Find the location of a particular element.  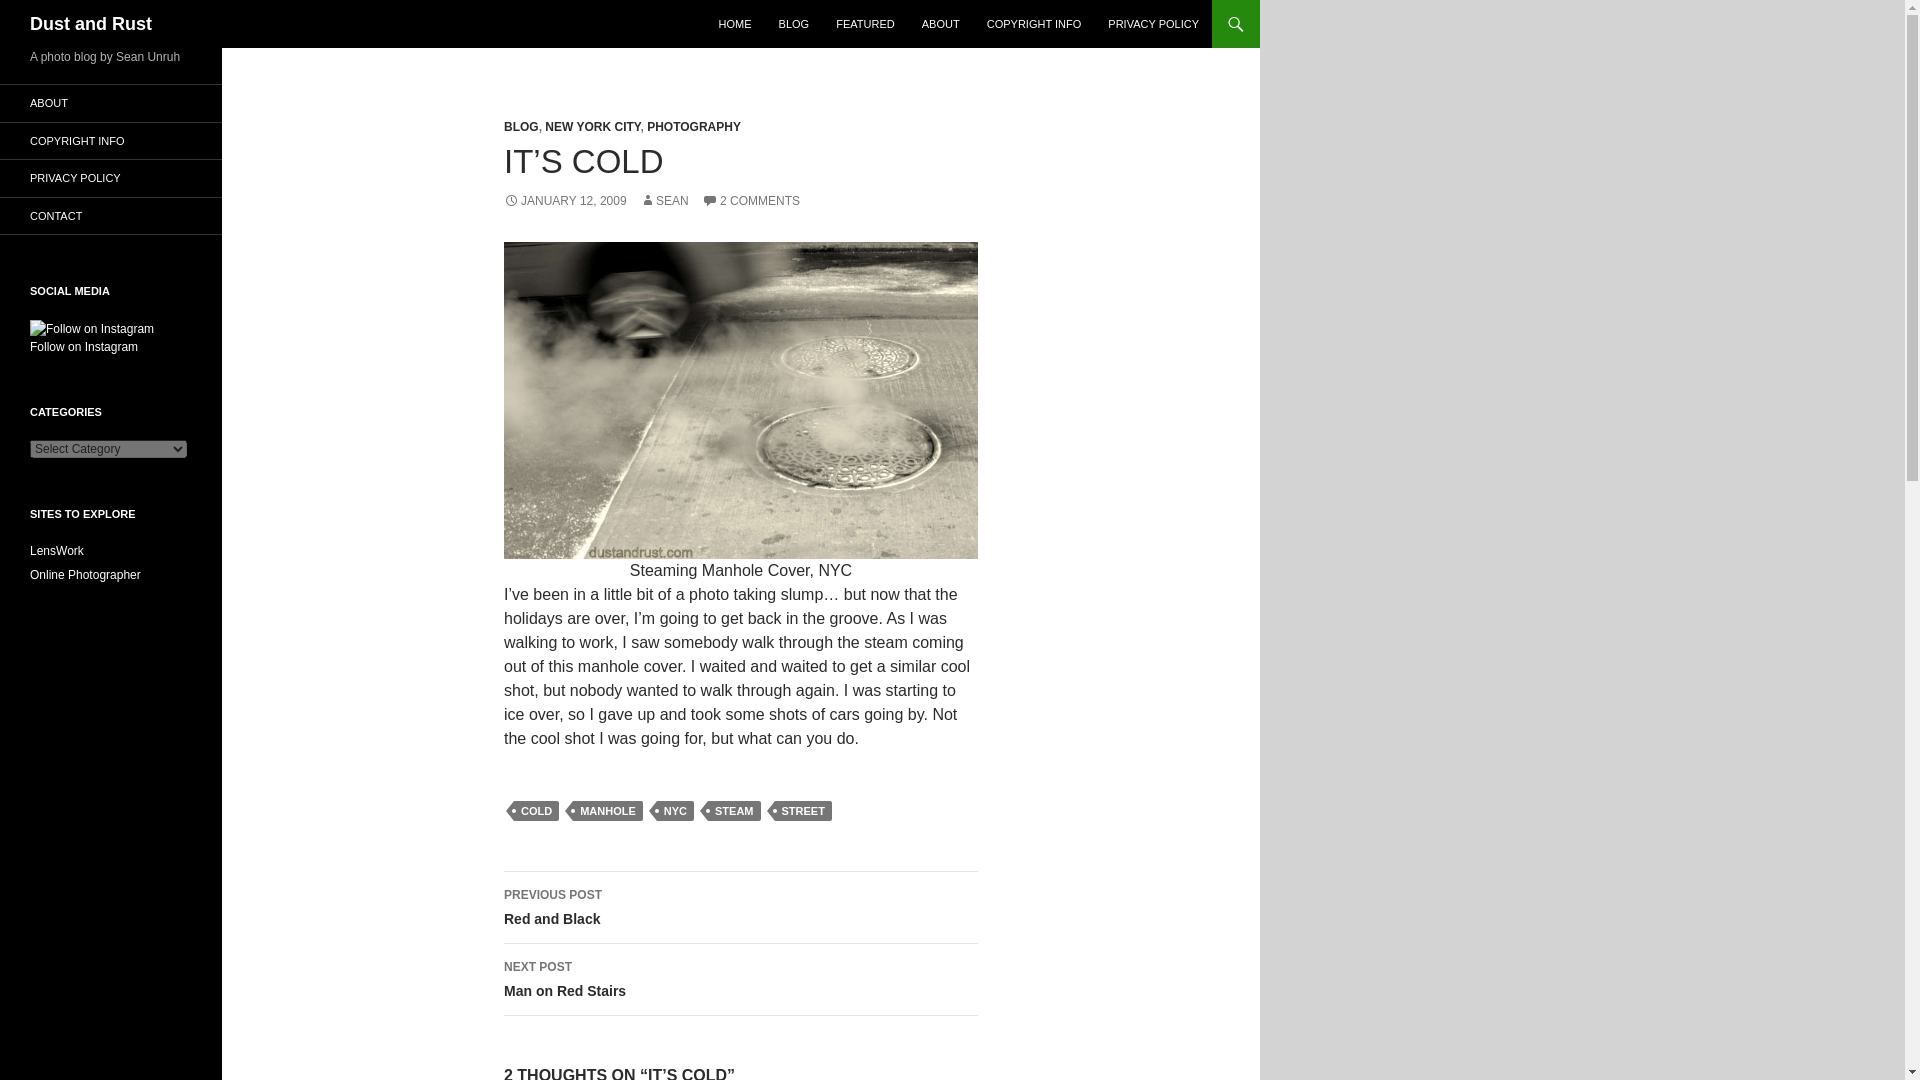

COPYRIGHT INFO is located at coordinates (1034, 24).